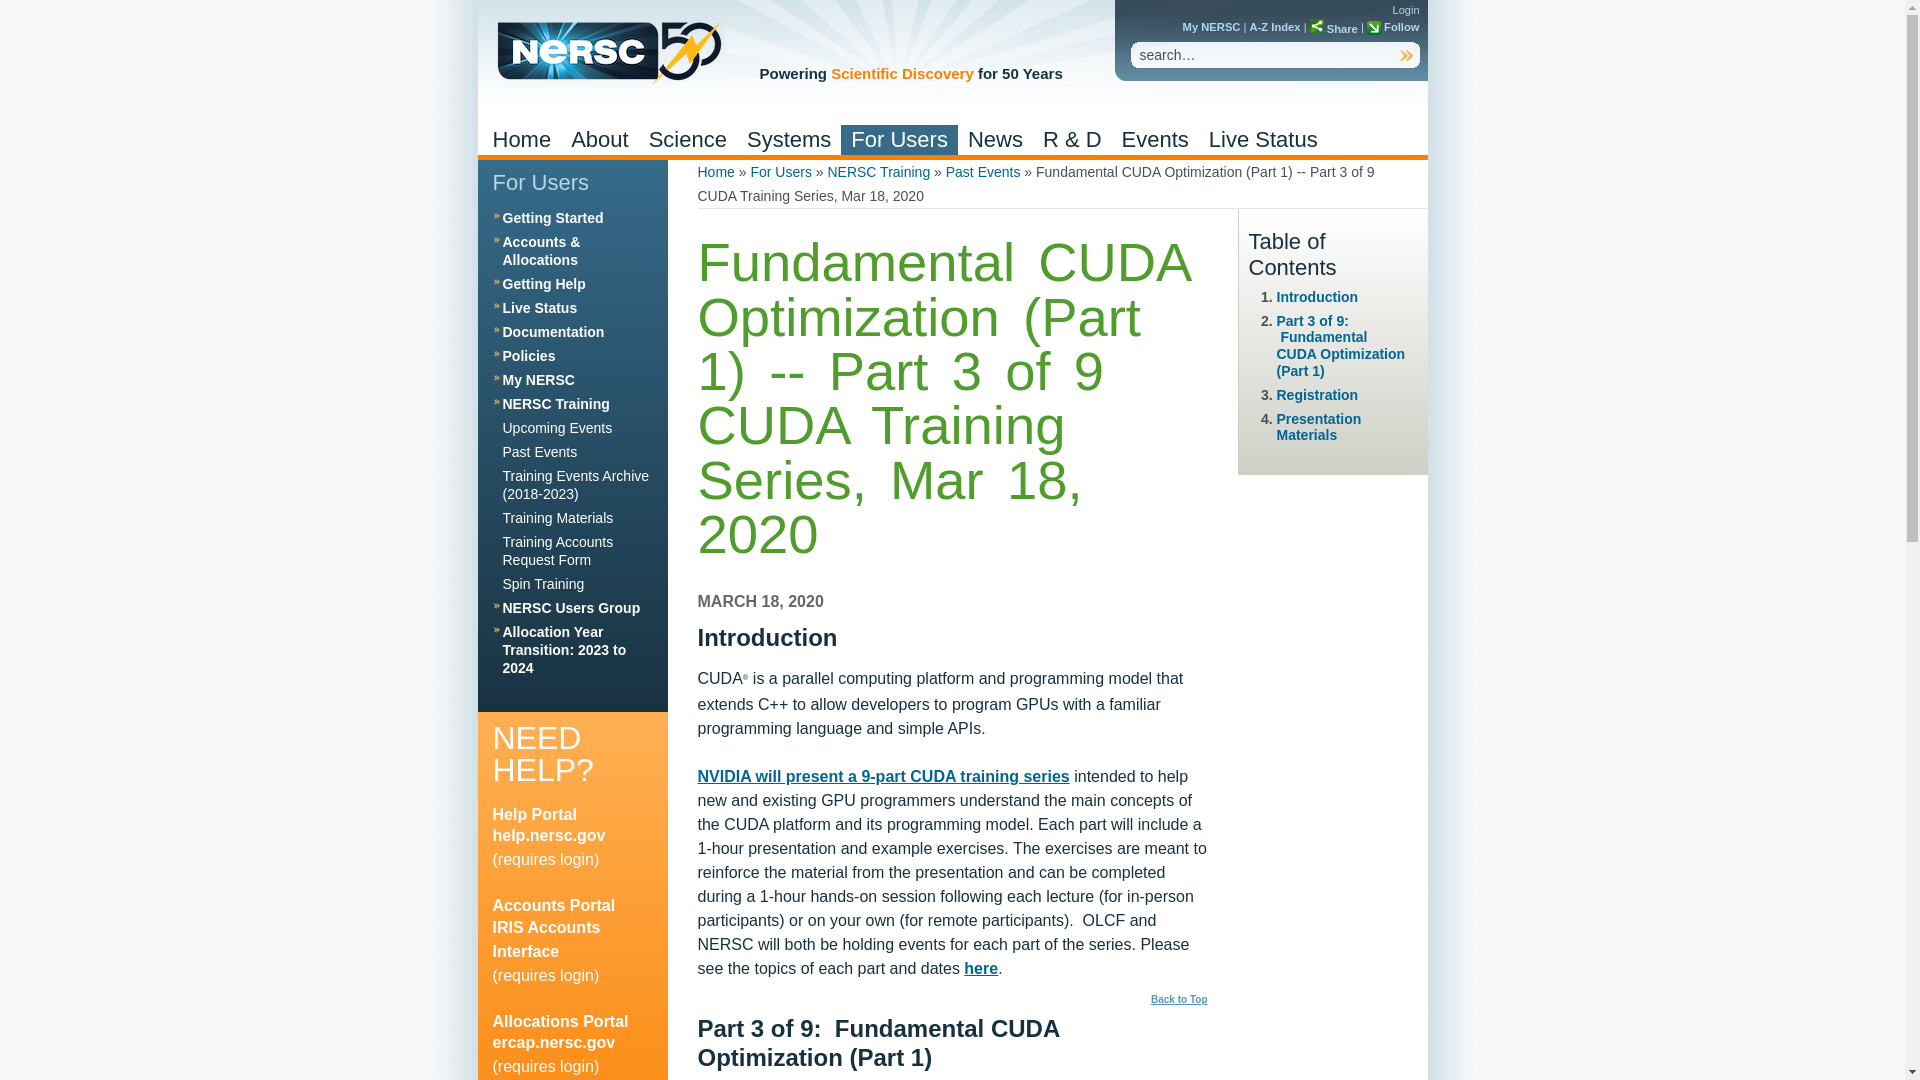 The height and width of the screenshot is (1080, 1920). What do you see at coordinates (607, 52) in the screenshot?
I see `Home` at bounding box center [607, 52].